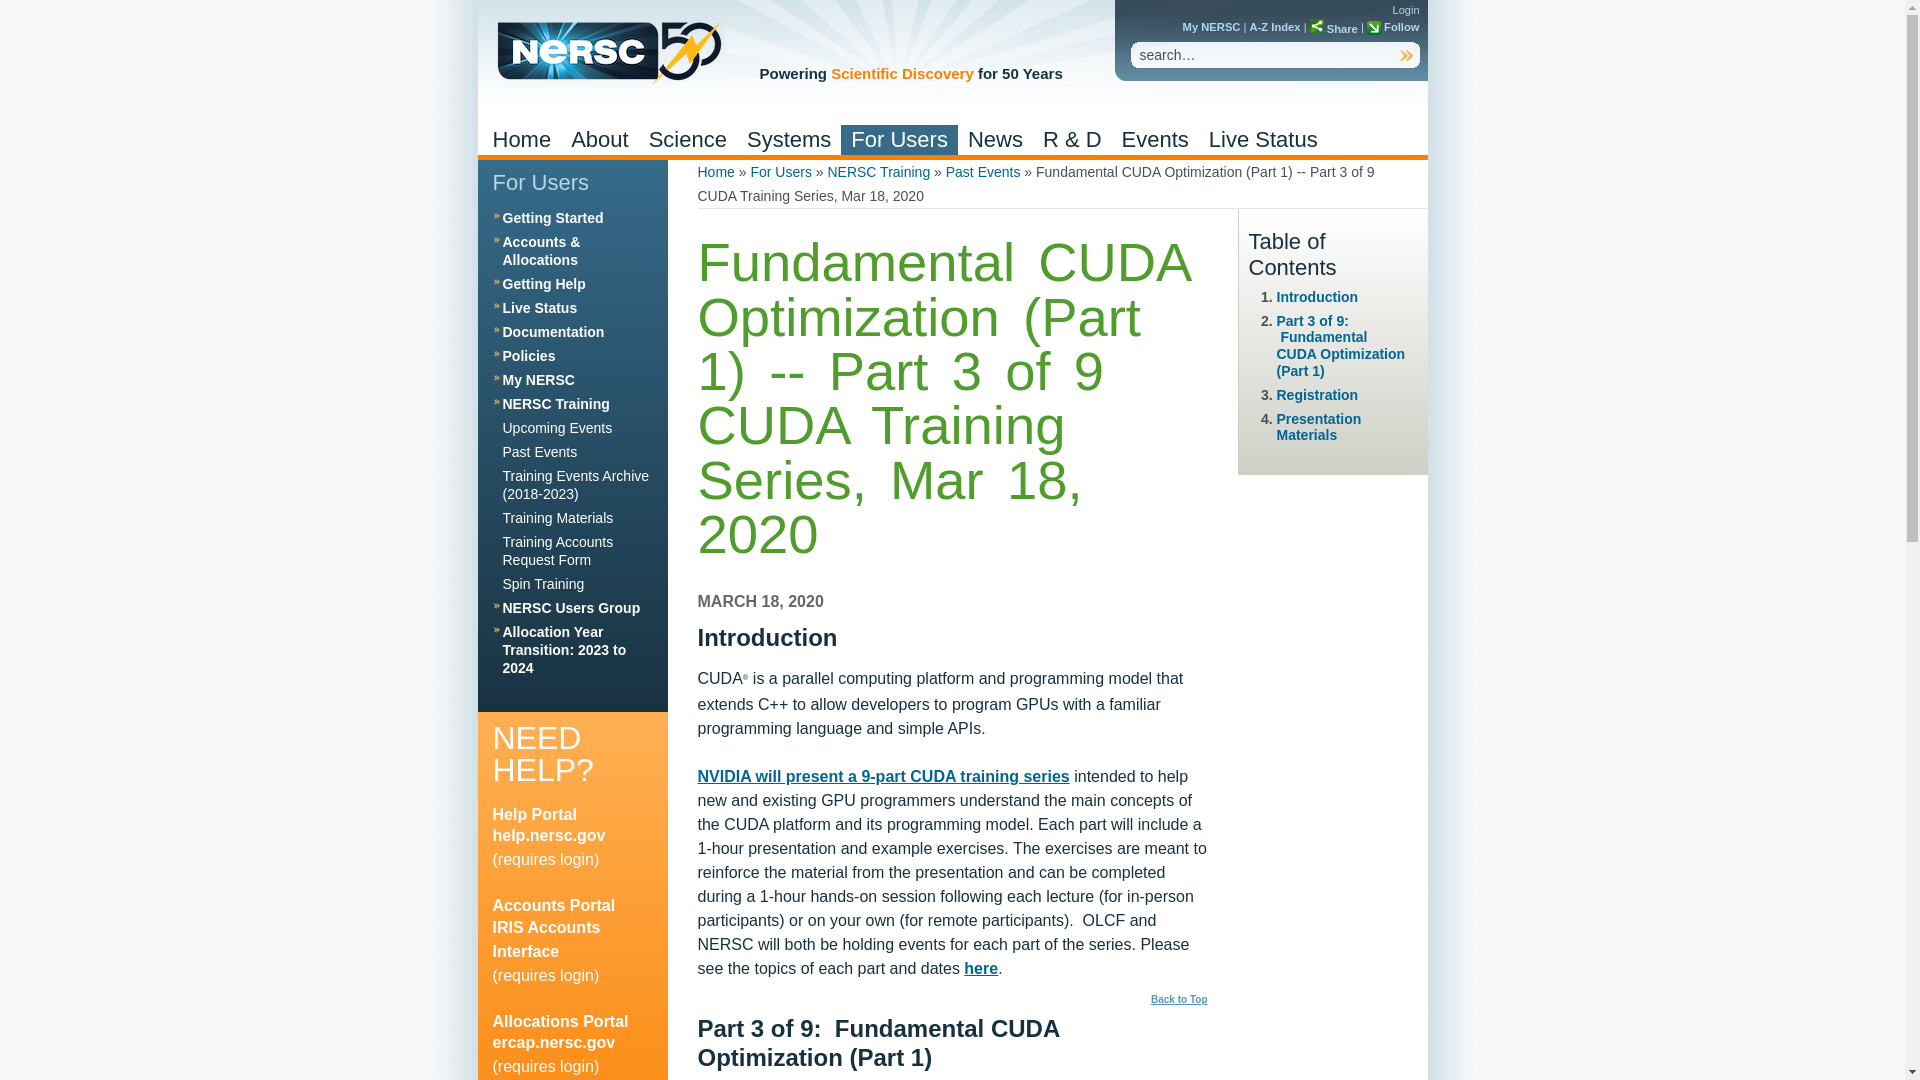 The height and width of the screenshot is (1080, 1920). What do you see at coordinates (607, 52) in the screenshot?
I see `Home` at bounding box center [607, 52].